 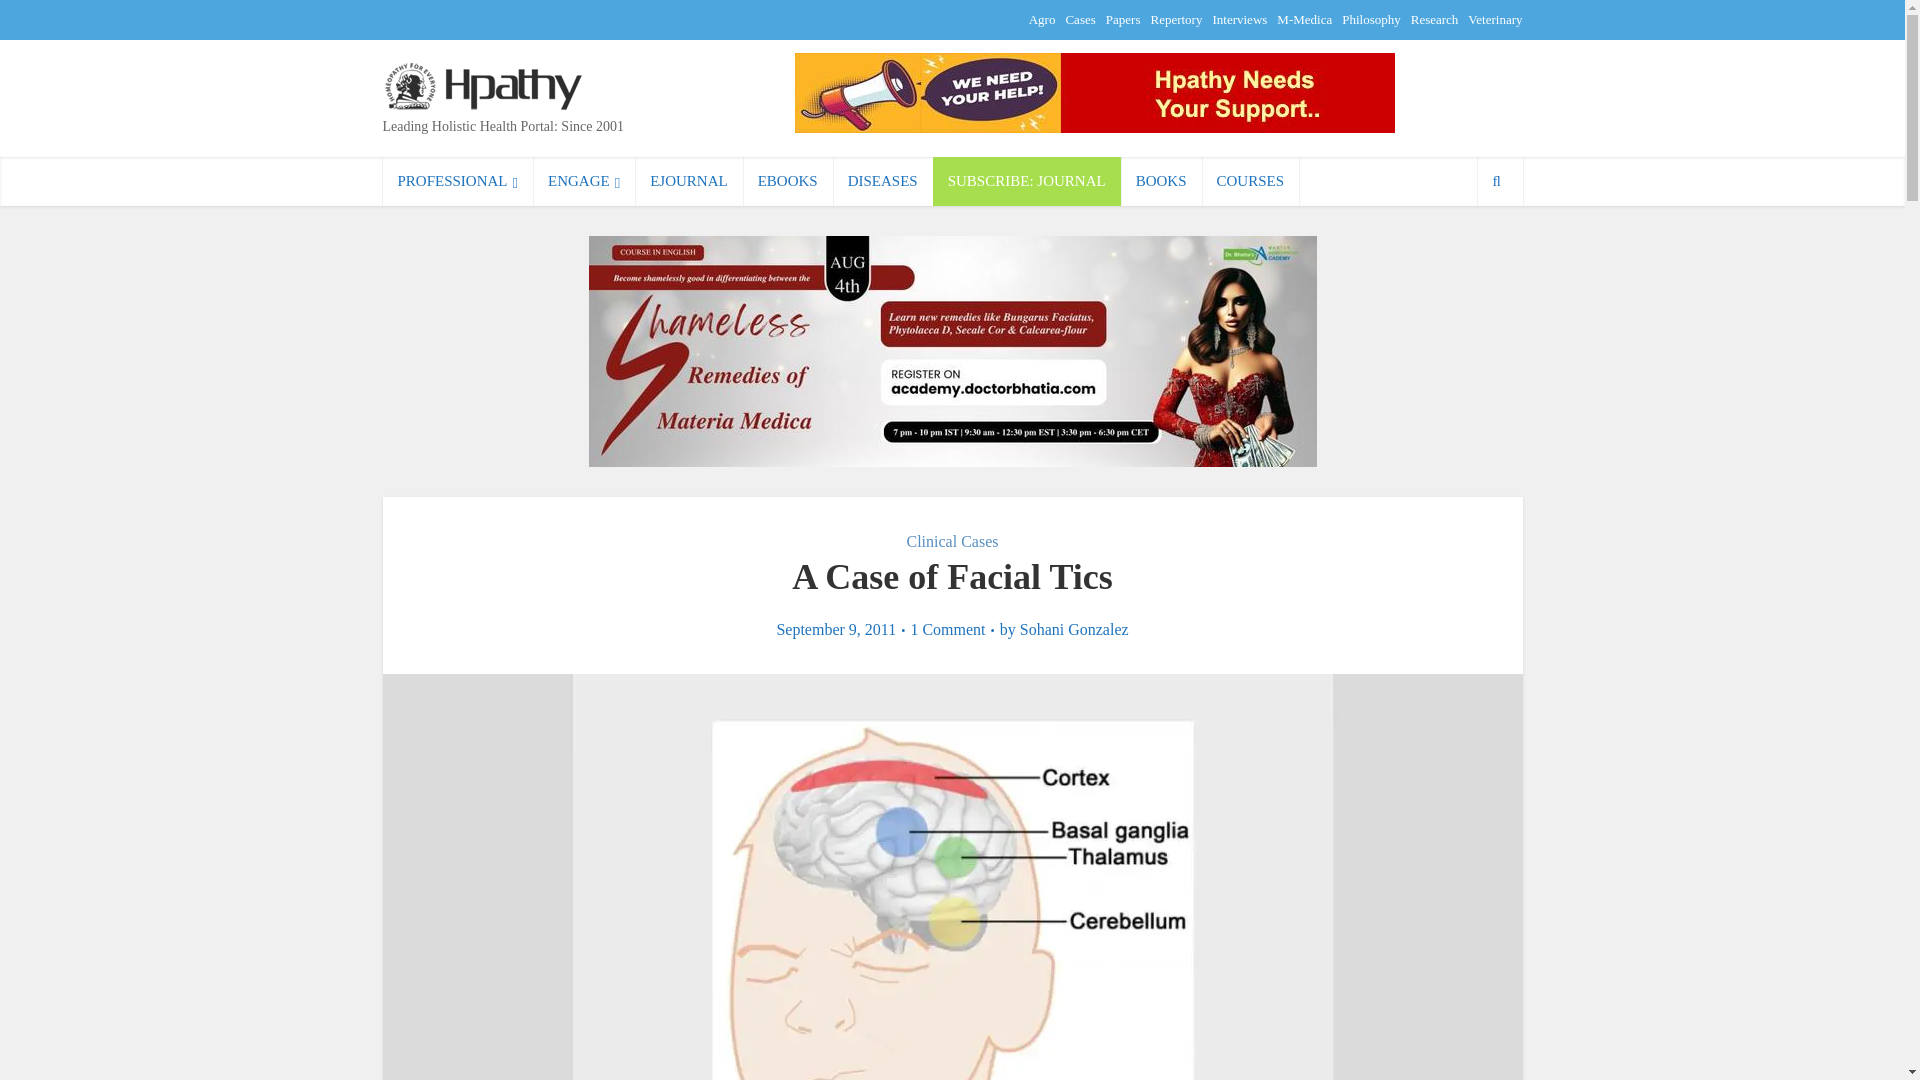 What do you see at coordinates (1042, 19) in the screenshot?
I see `Agro` at bounding box center [1042, 19].